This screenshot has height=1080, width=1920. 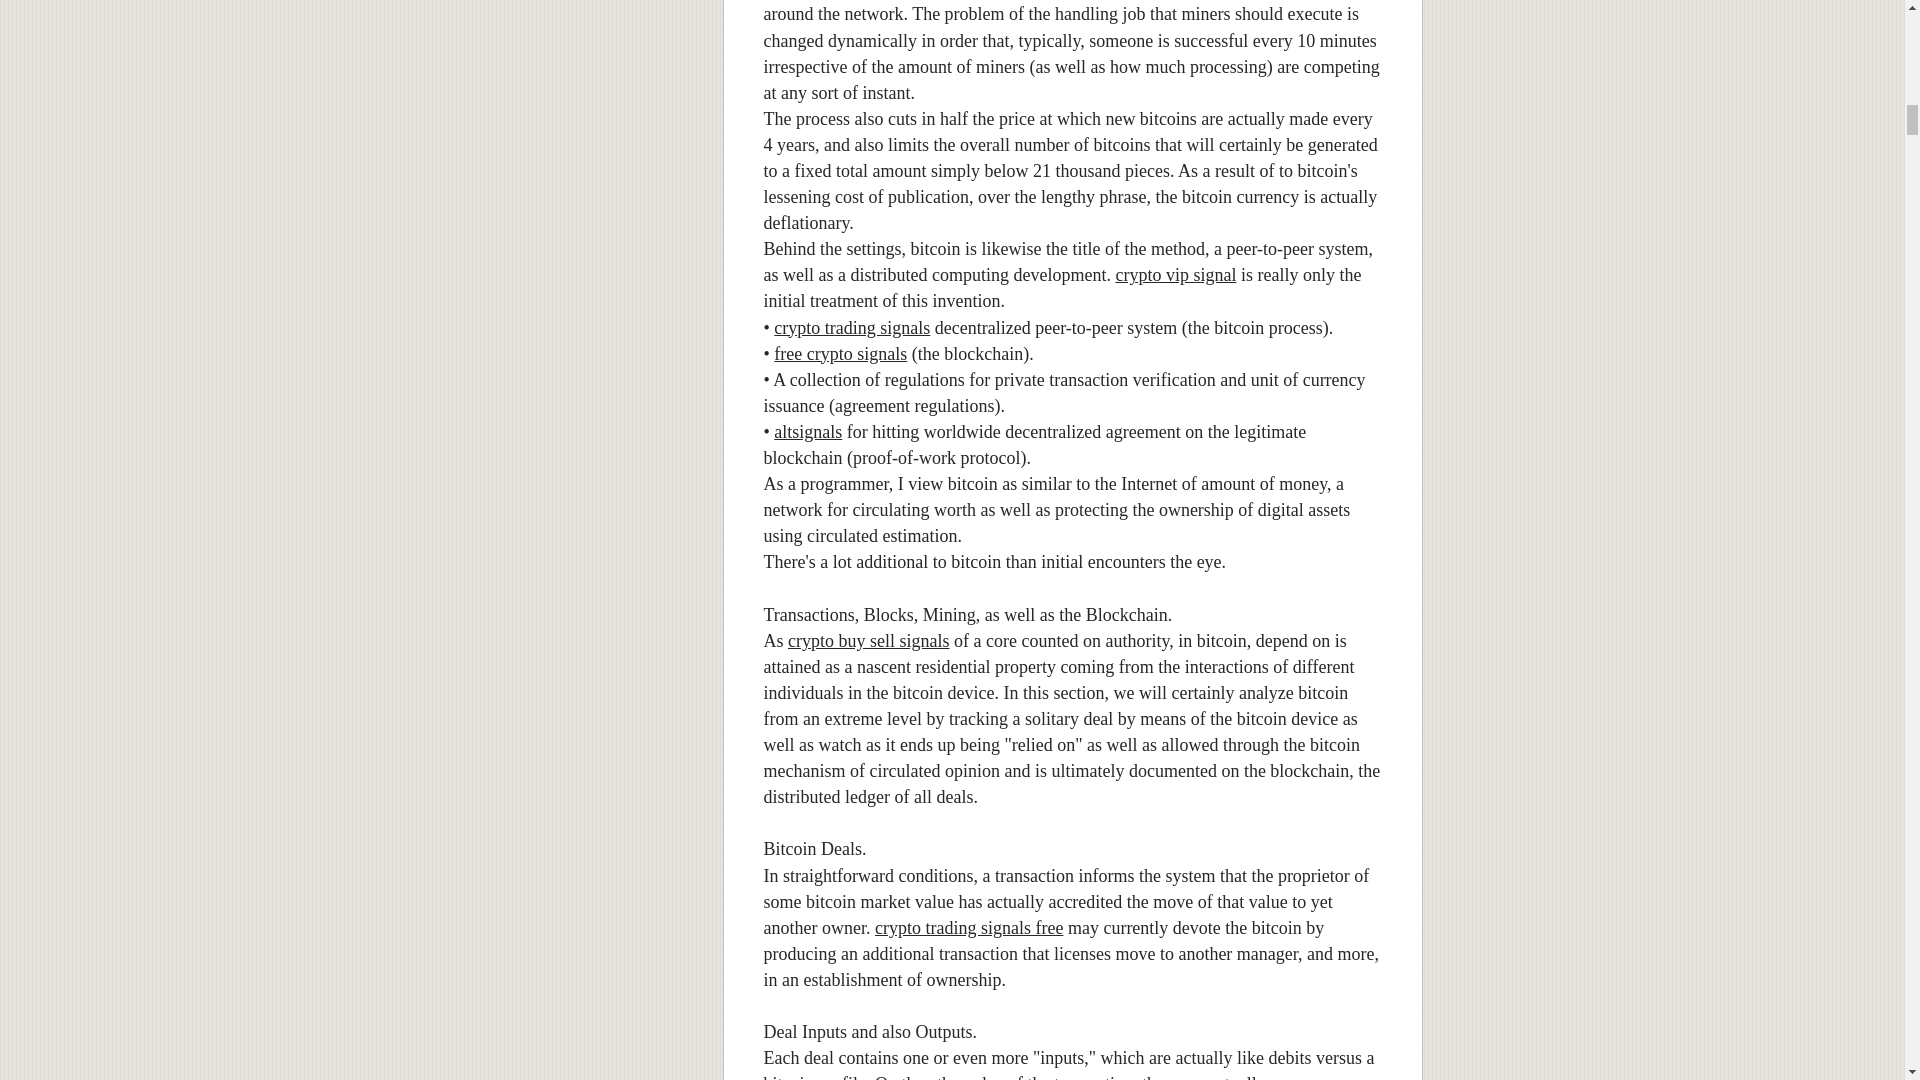 I want to click on crypto trading signals free, so click(x=969, y=928).